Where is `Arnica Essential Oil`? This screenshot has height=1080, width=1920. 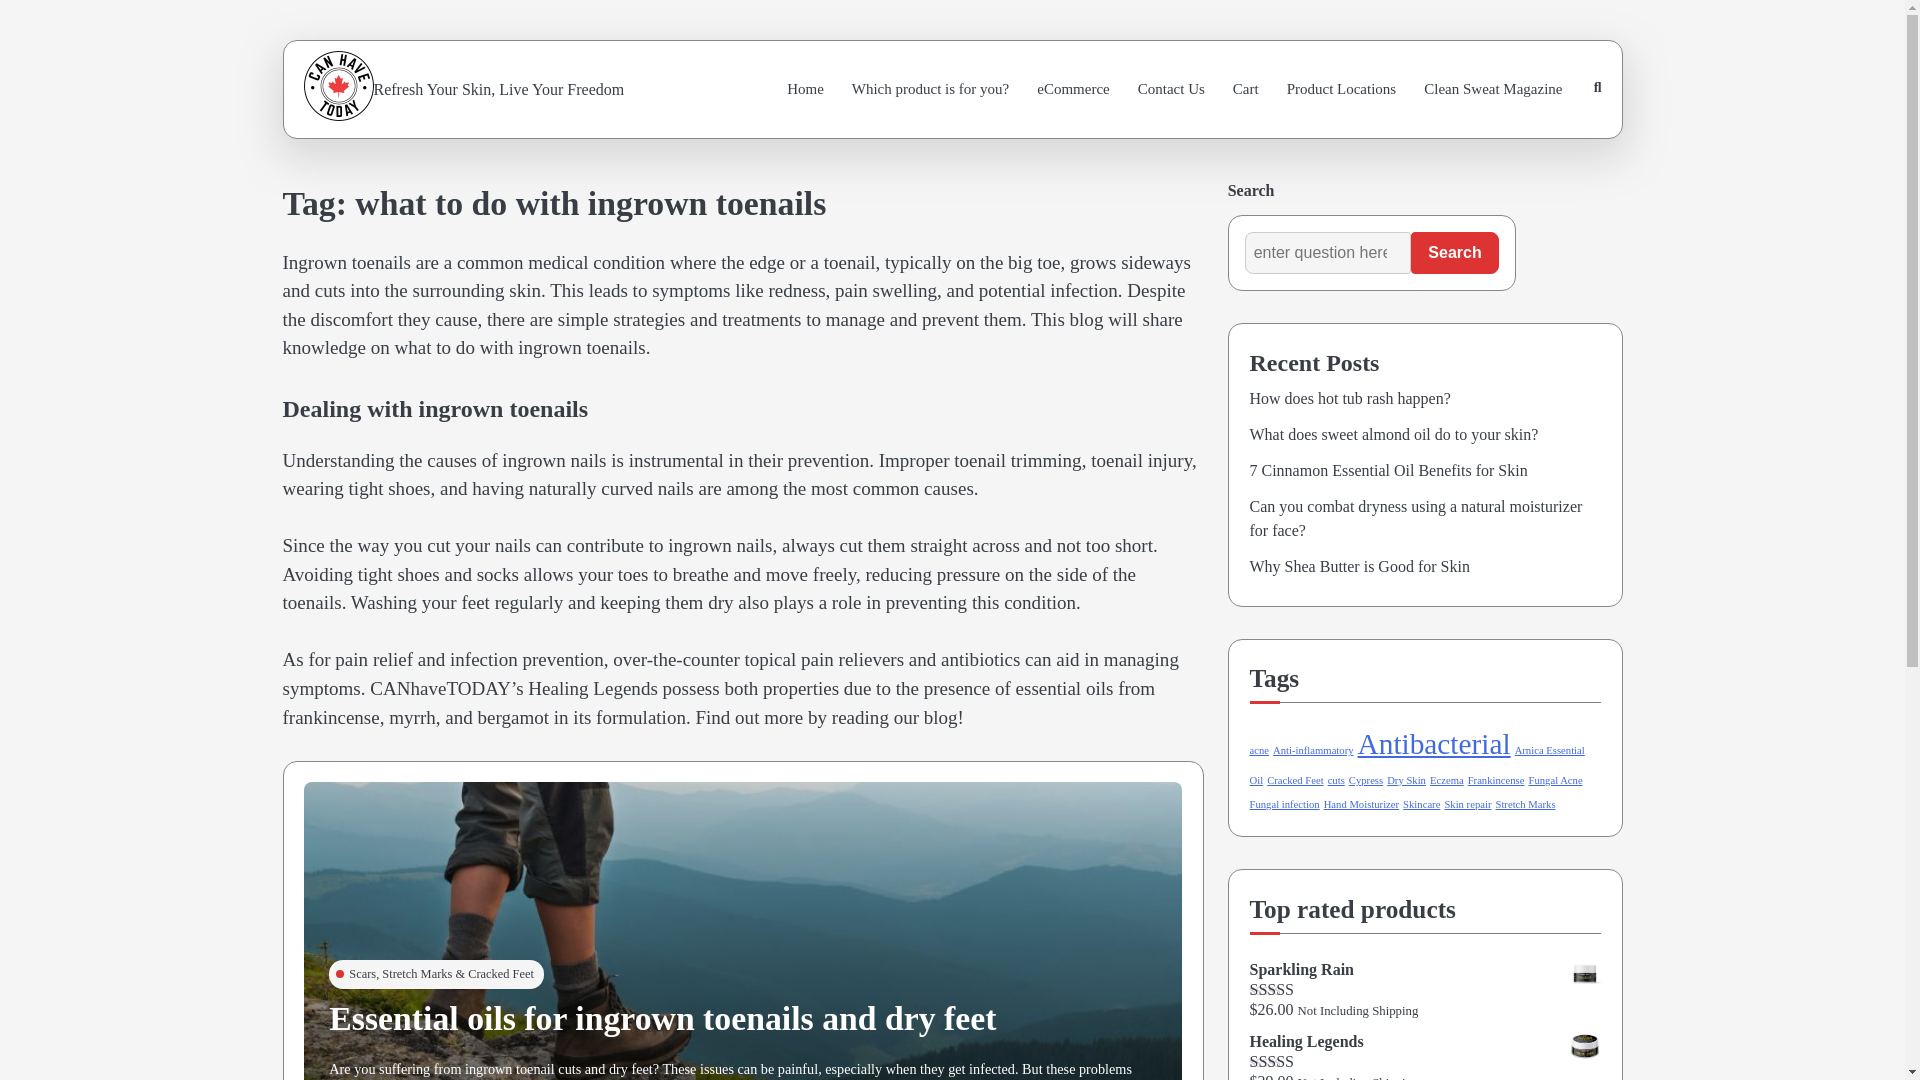 Arnica Essential Oil is located at coordinates (1417, 766).